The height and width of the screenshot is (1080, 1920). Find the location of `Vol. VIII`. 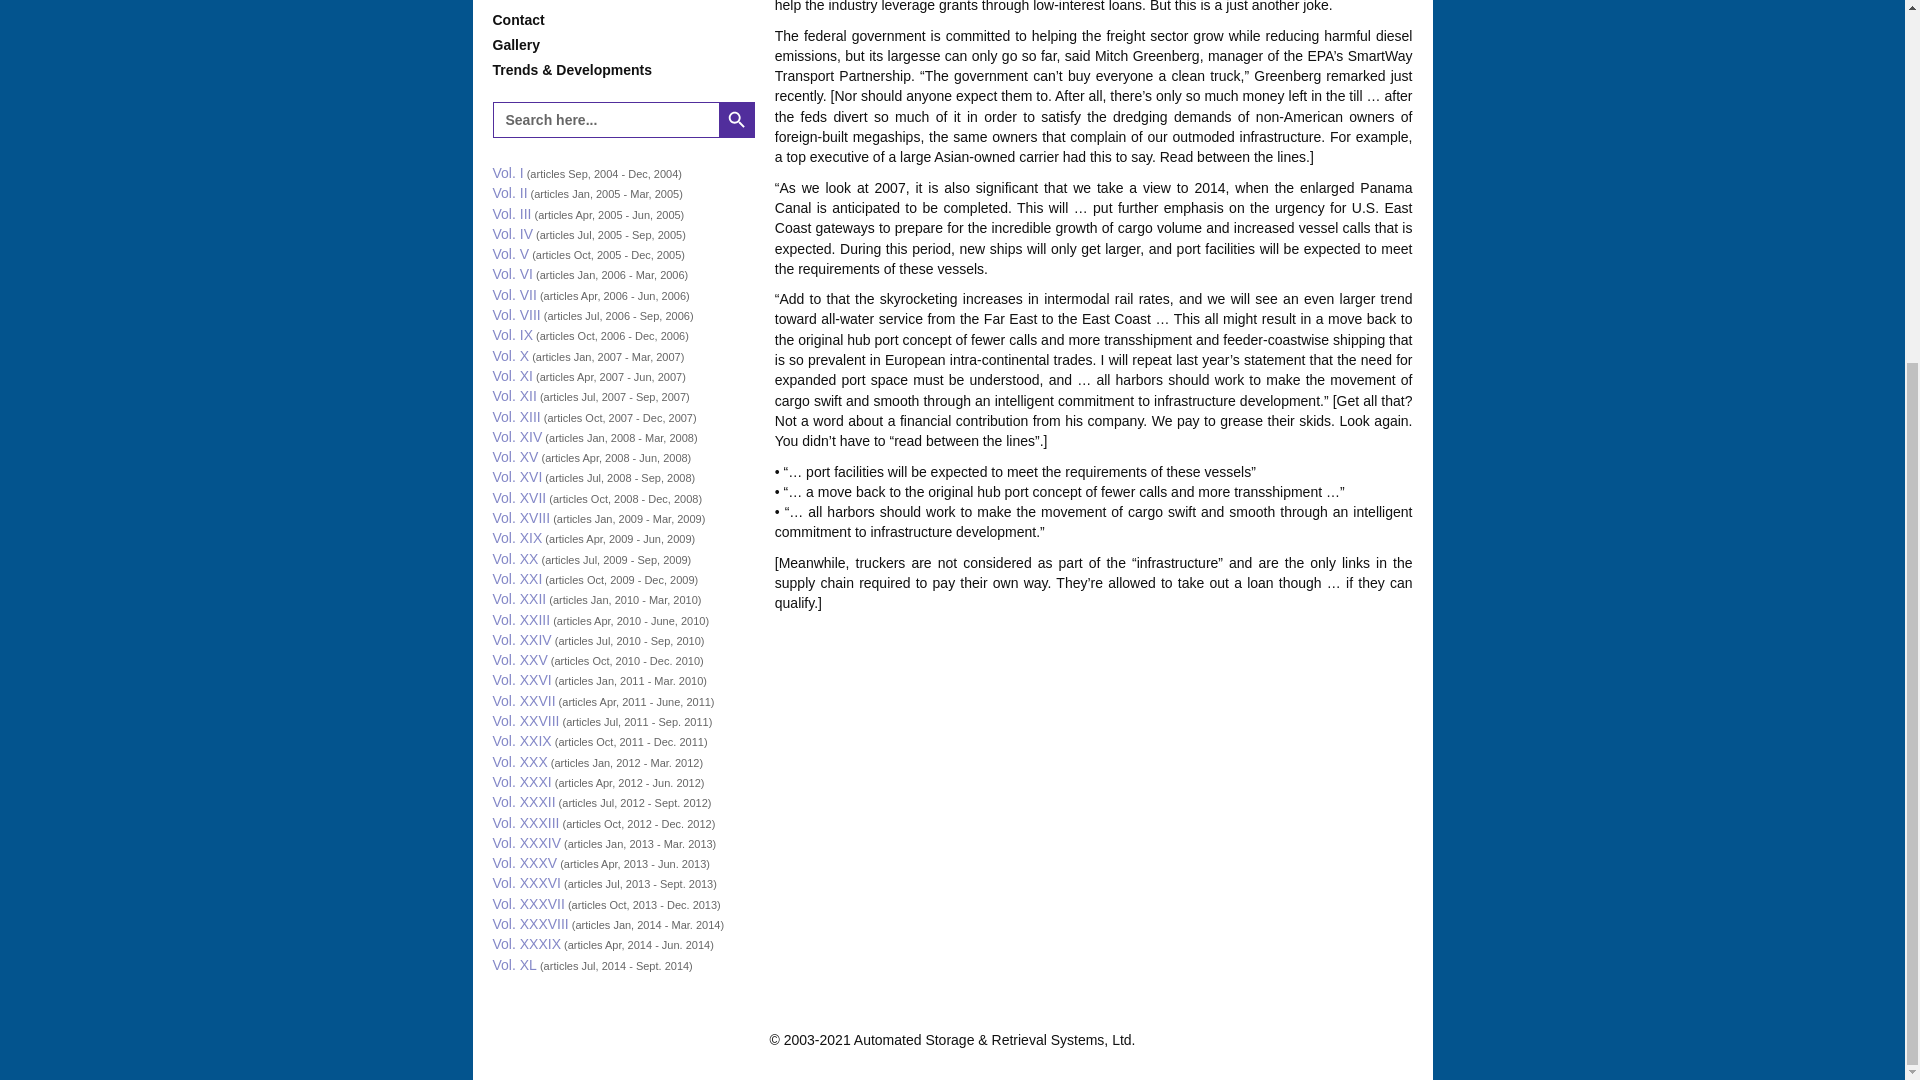

Vol. VIII is located at coordinates (515, 314).